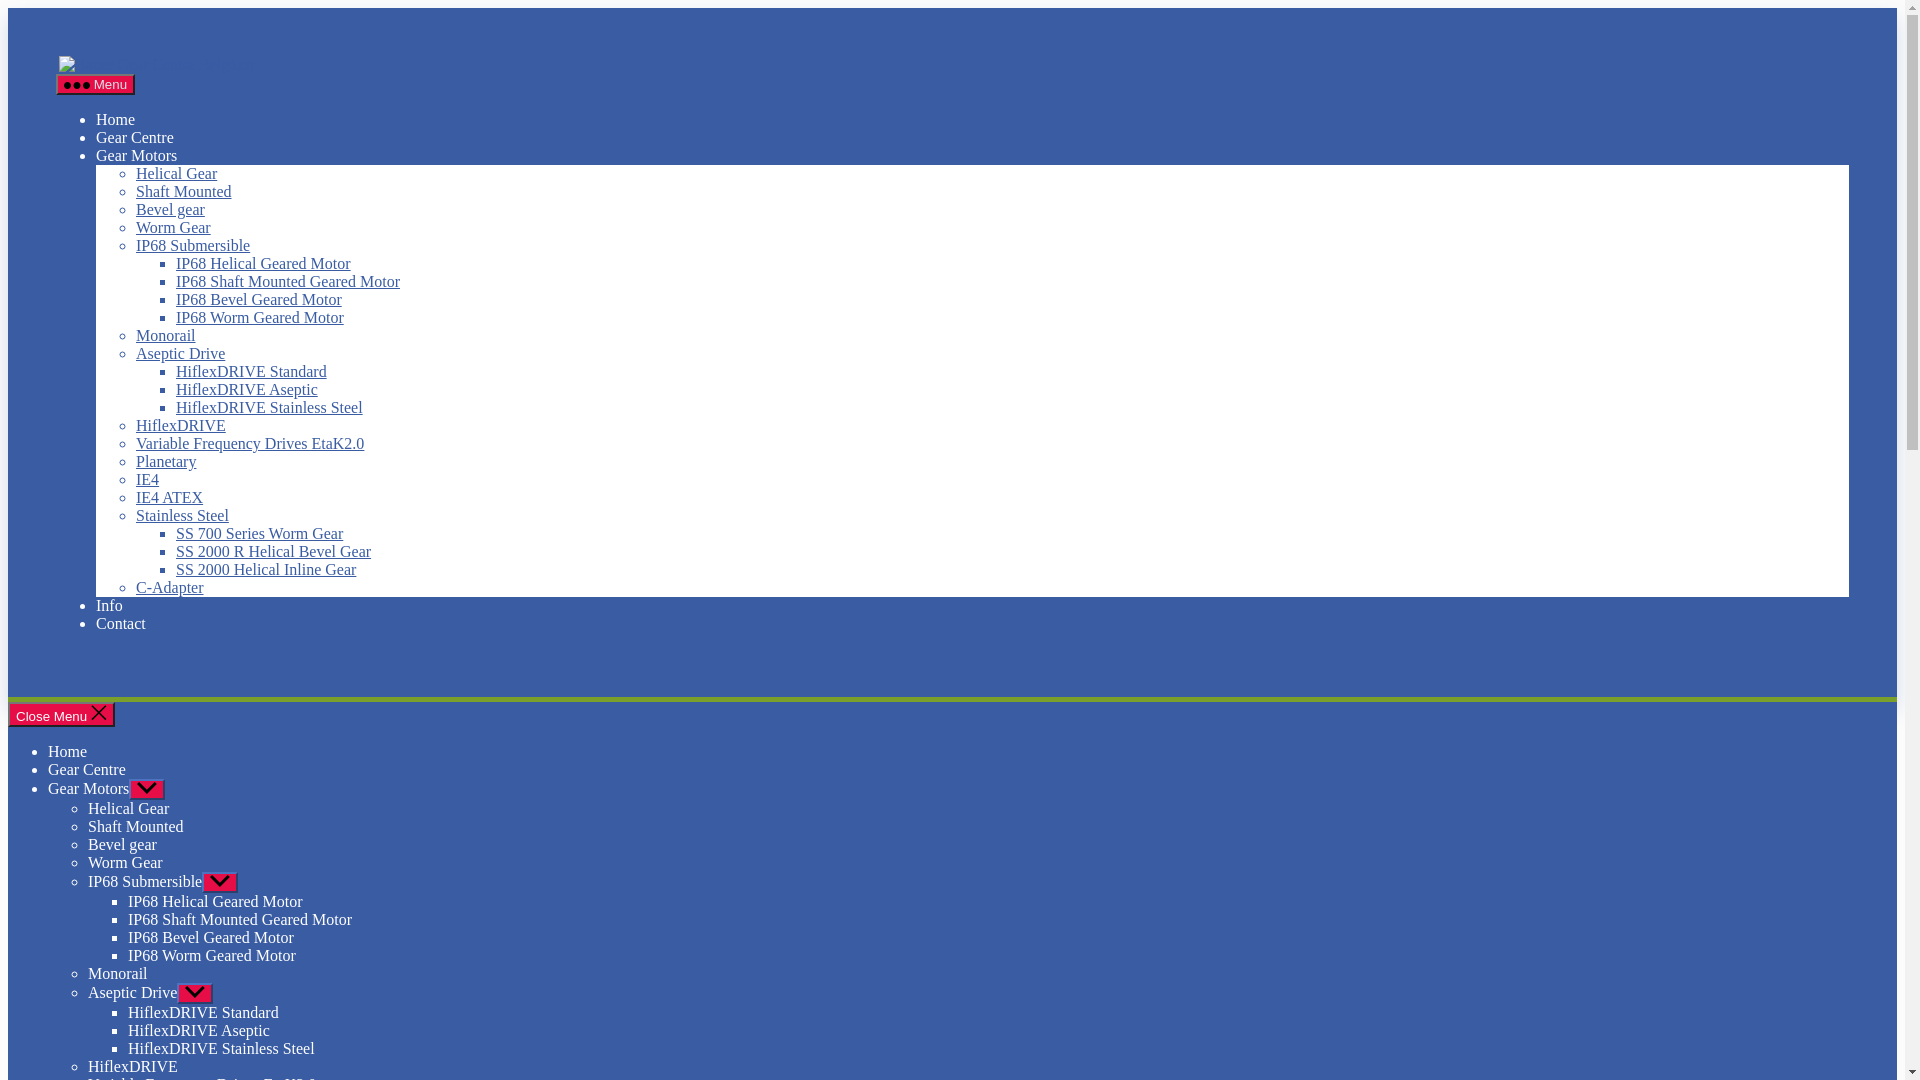  What do you see at coordinates (148, 480) in the screenshot?
I see `IE4` at bounding box center [148, 480].